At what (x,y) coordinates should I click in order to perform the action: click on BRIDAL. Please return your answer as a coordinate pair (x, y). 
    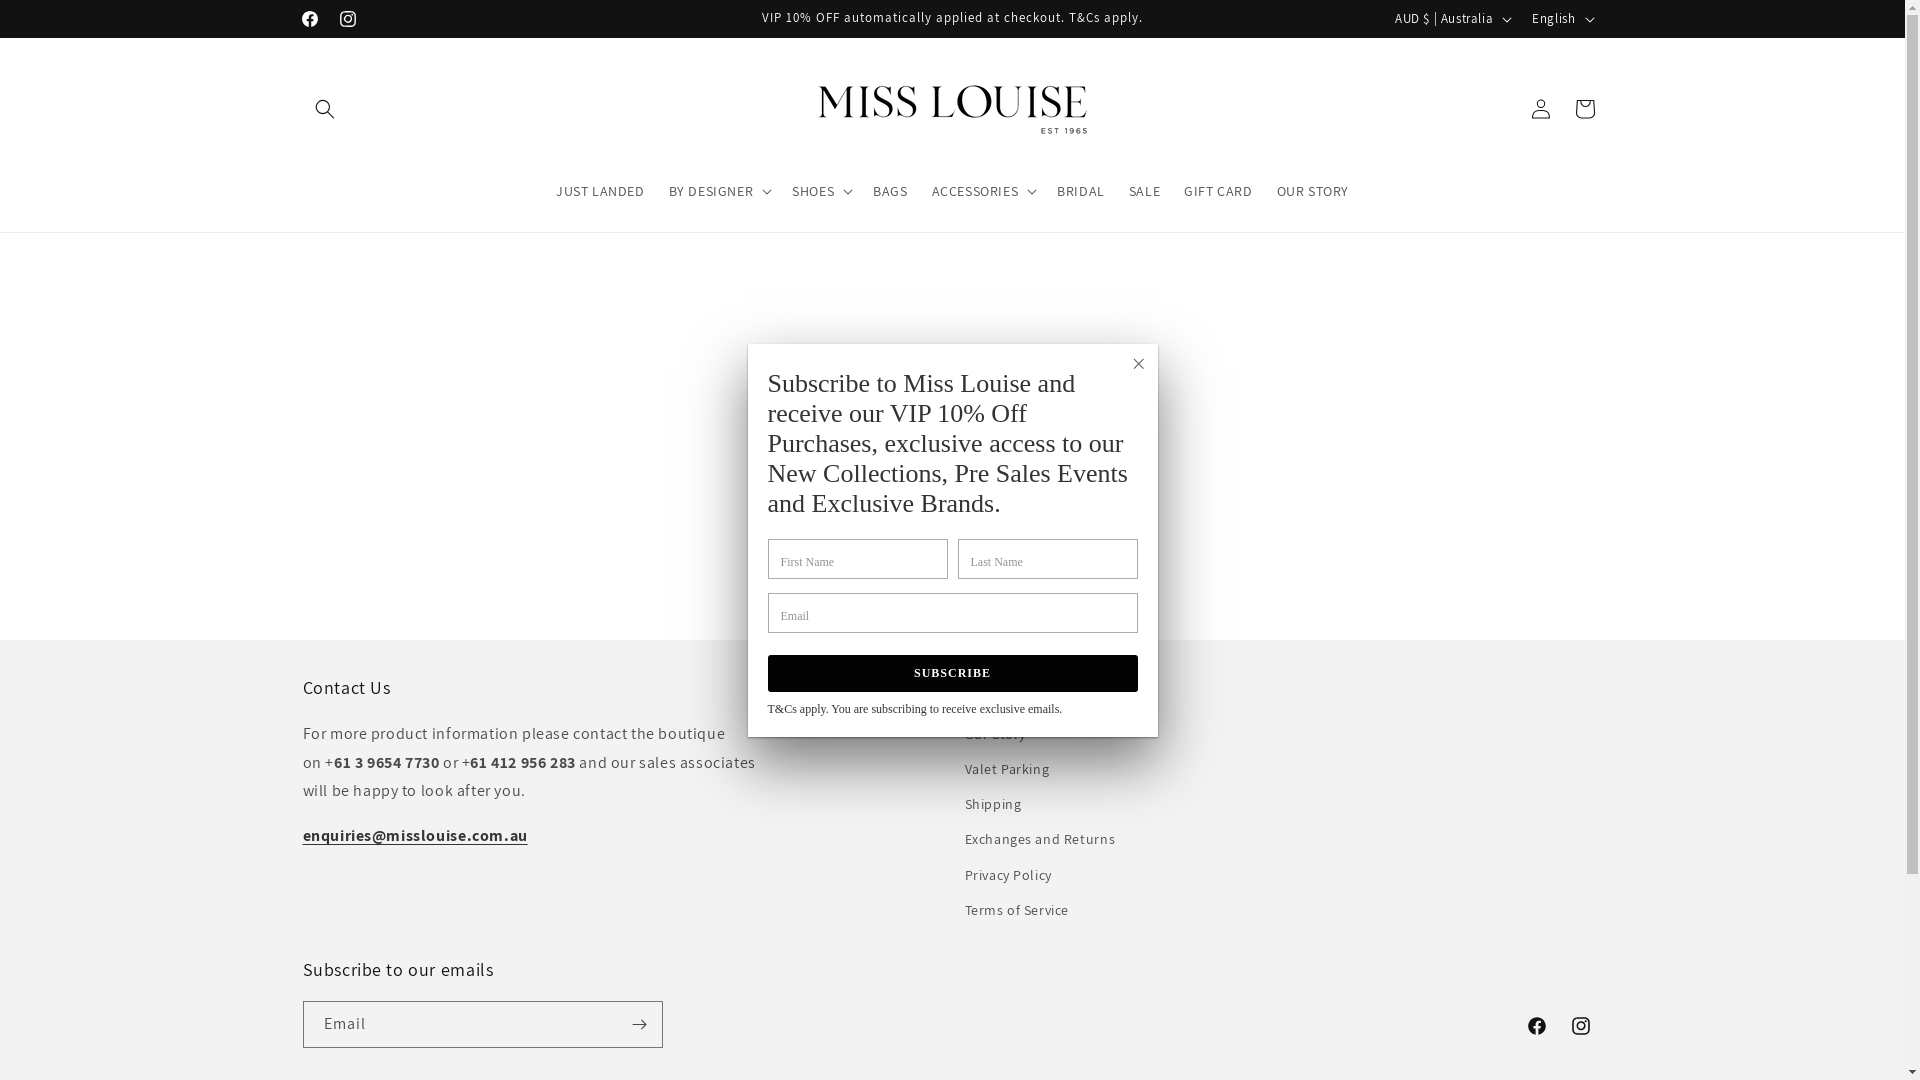
    Looking at the image, I should click on (1081, 191).